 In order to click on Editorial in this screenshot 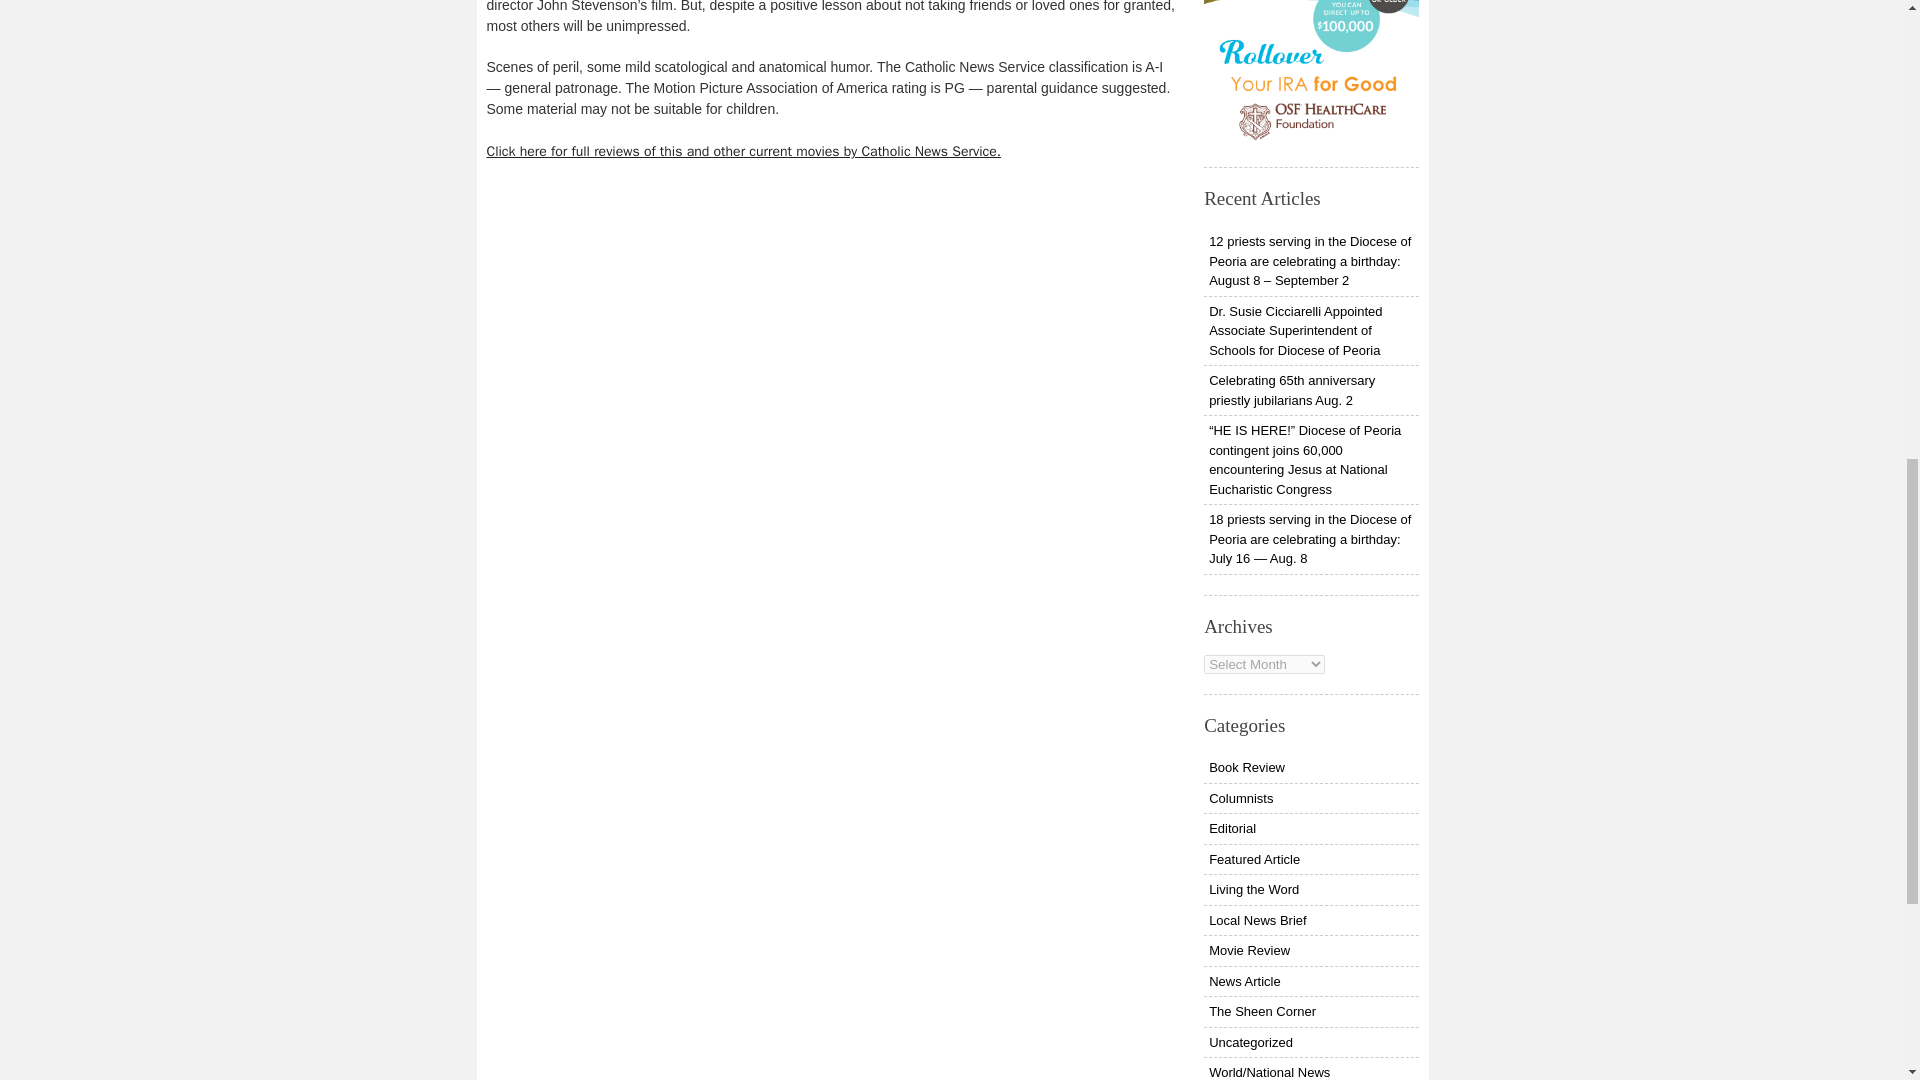, I will do `click(1310, 828)`.